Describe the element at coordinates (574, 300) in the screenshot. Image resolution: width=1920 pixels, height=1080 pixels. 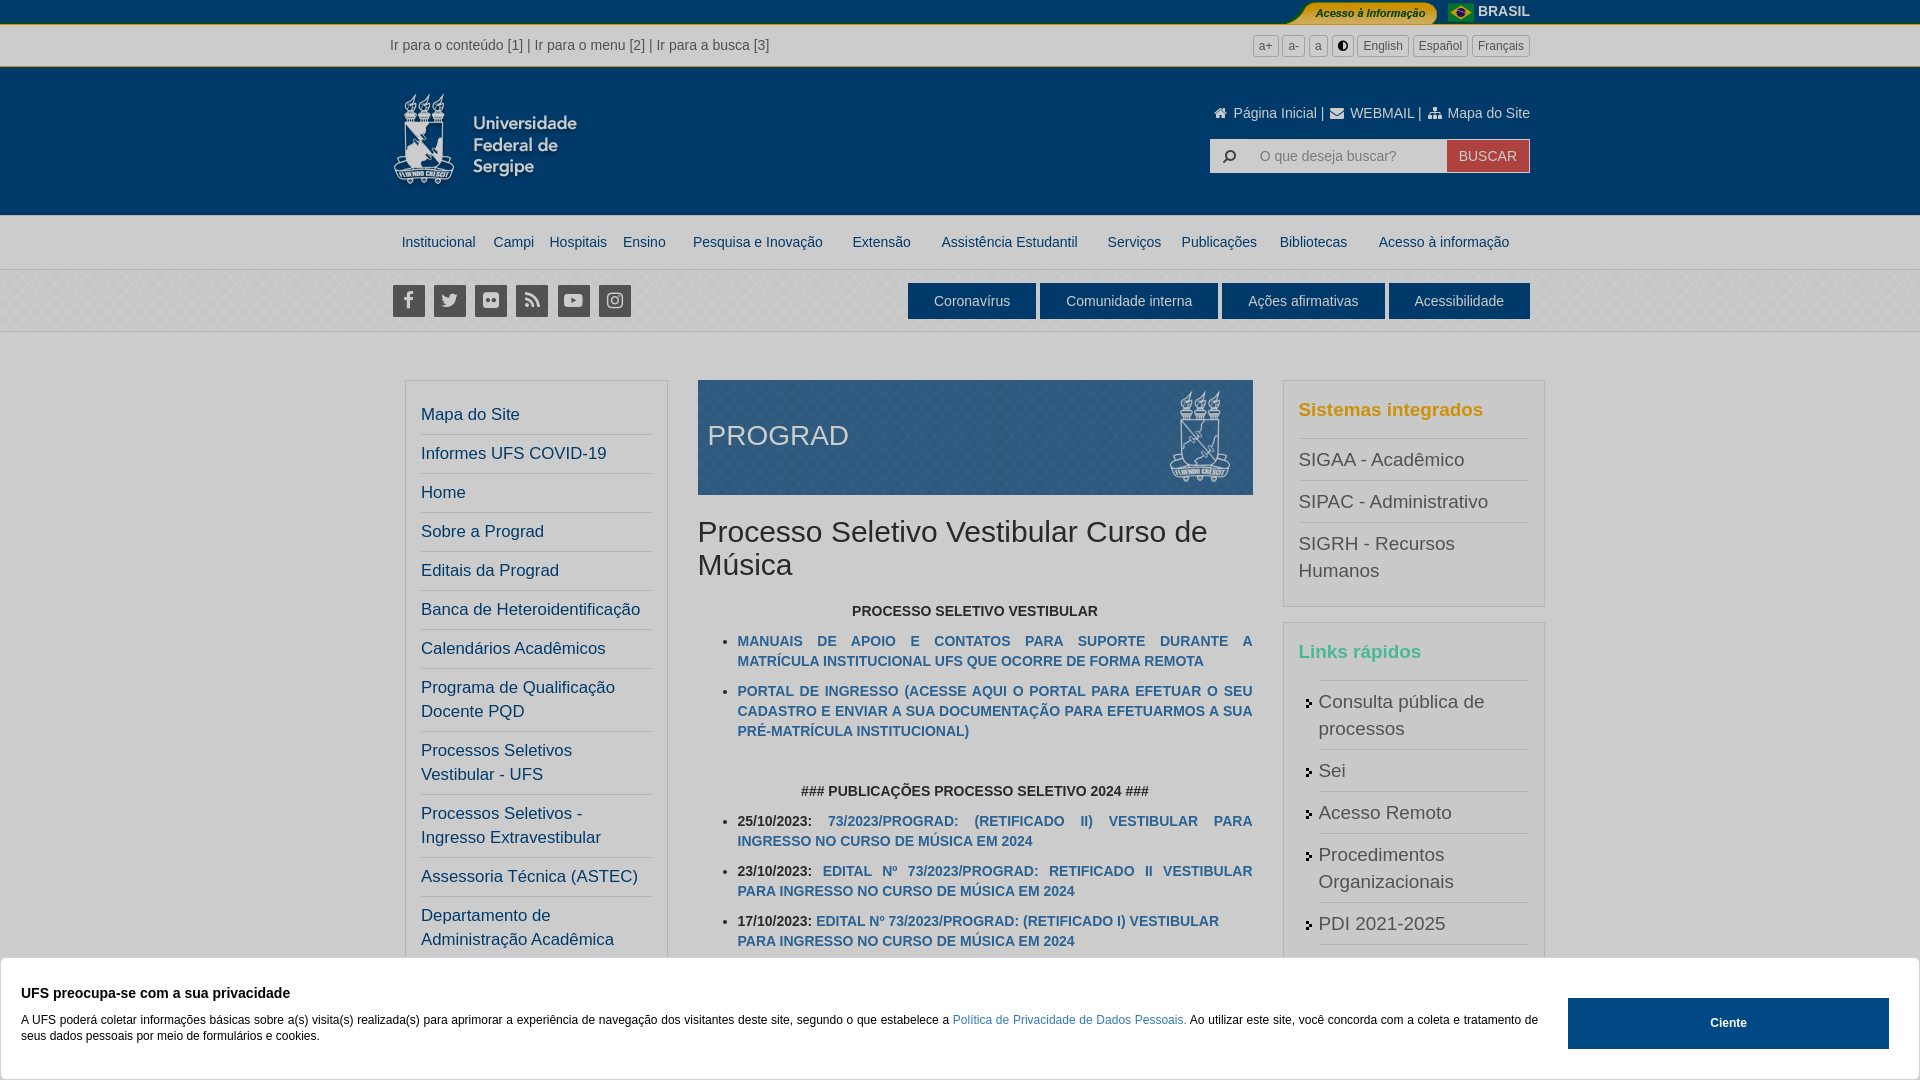
I see `Youtube` at that location.